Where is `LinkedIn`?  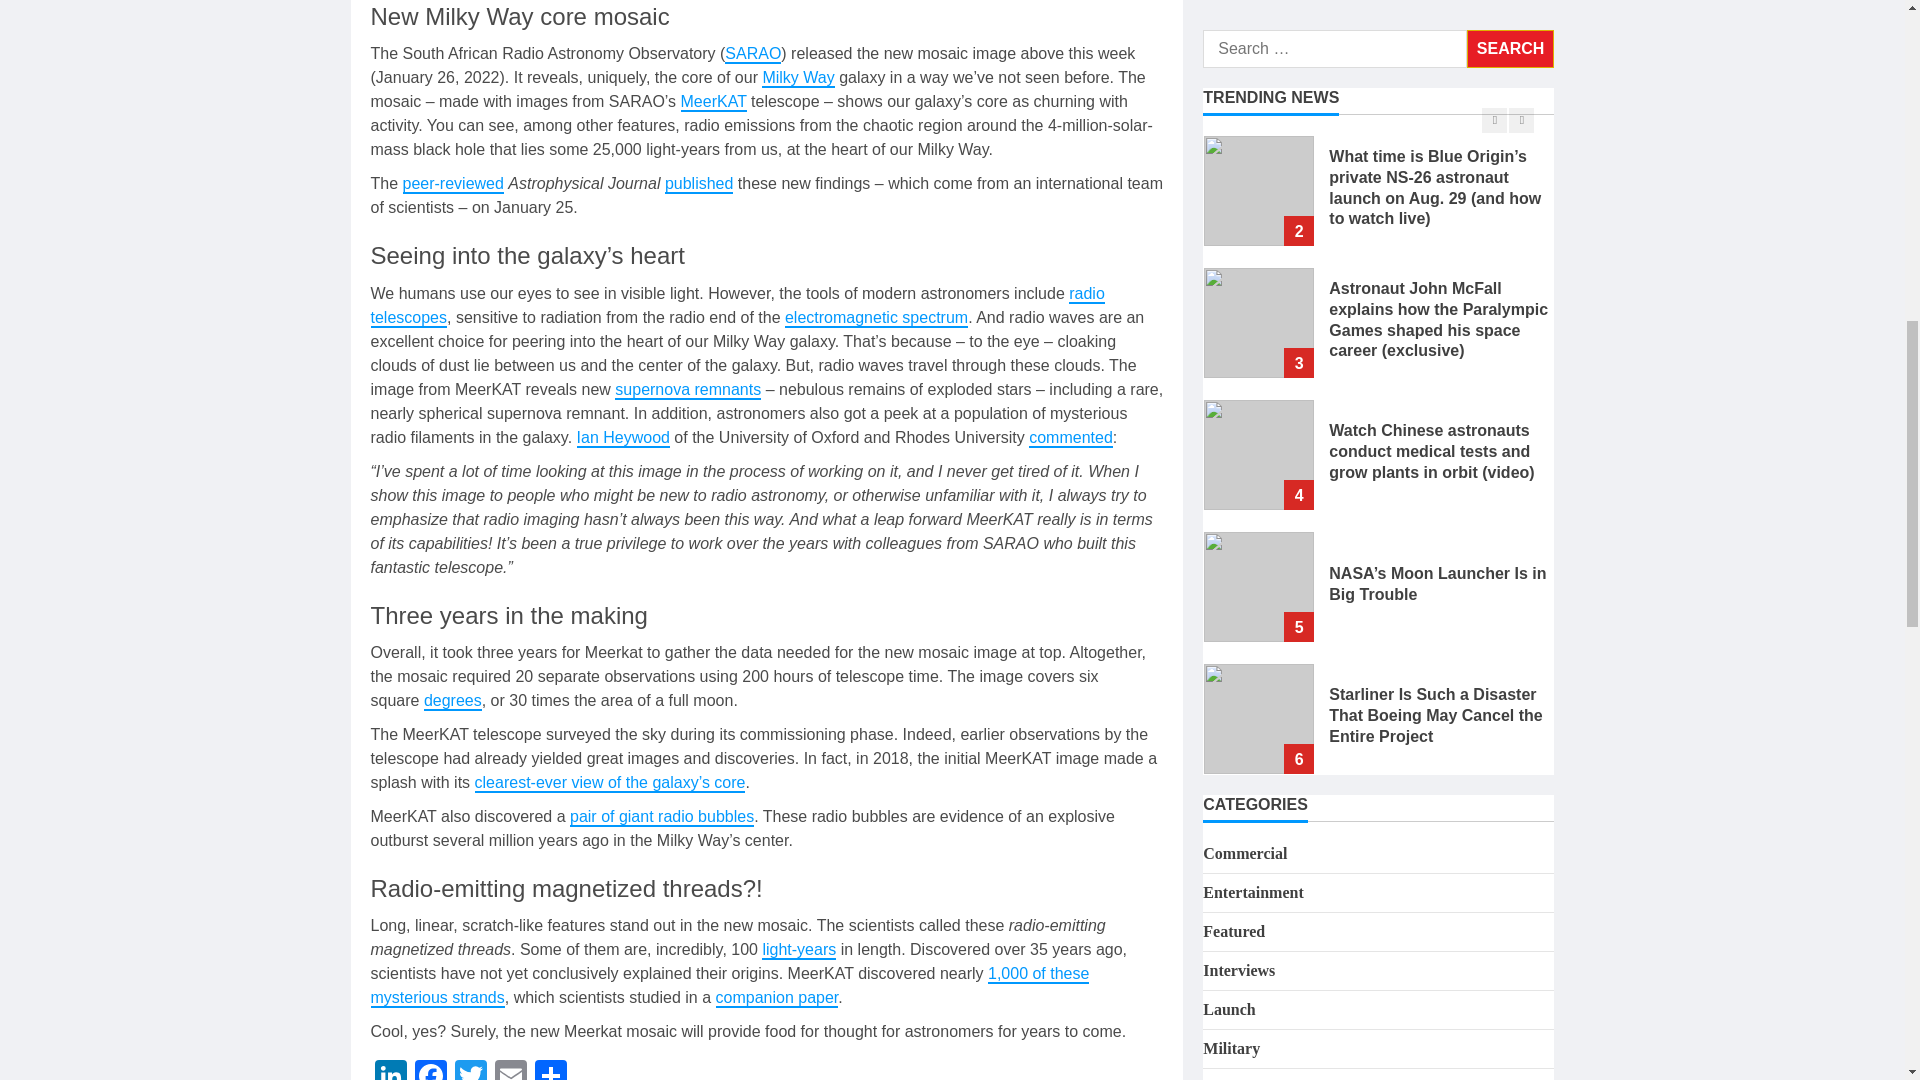
LinkedIn is located at coordinates (390, 1070).